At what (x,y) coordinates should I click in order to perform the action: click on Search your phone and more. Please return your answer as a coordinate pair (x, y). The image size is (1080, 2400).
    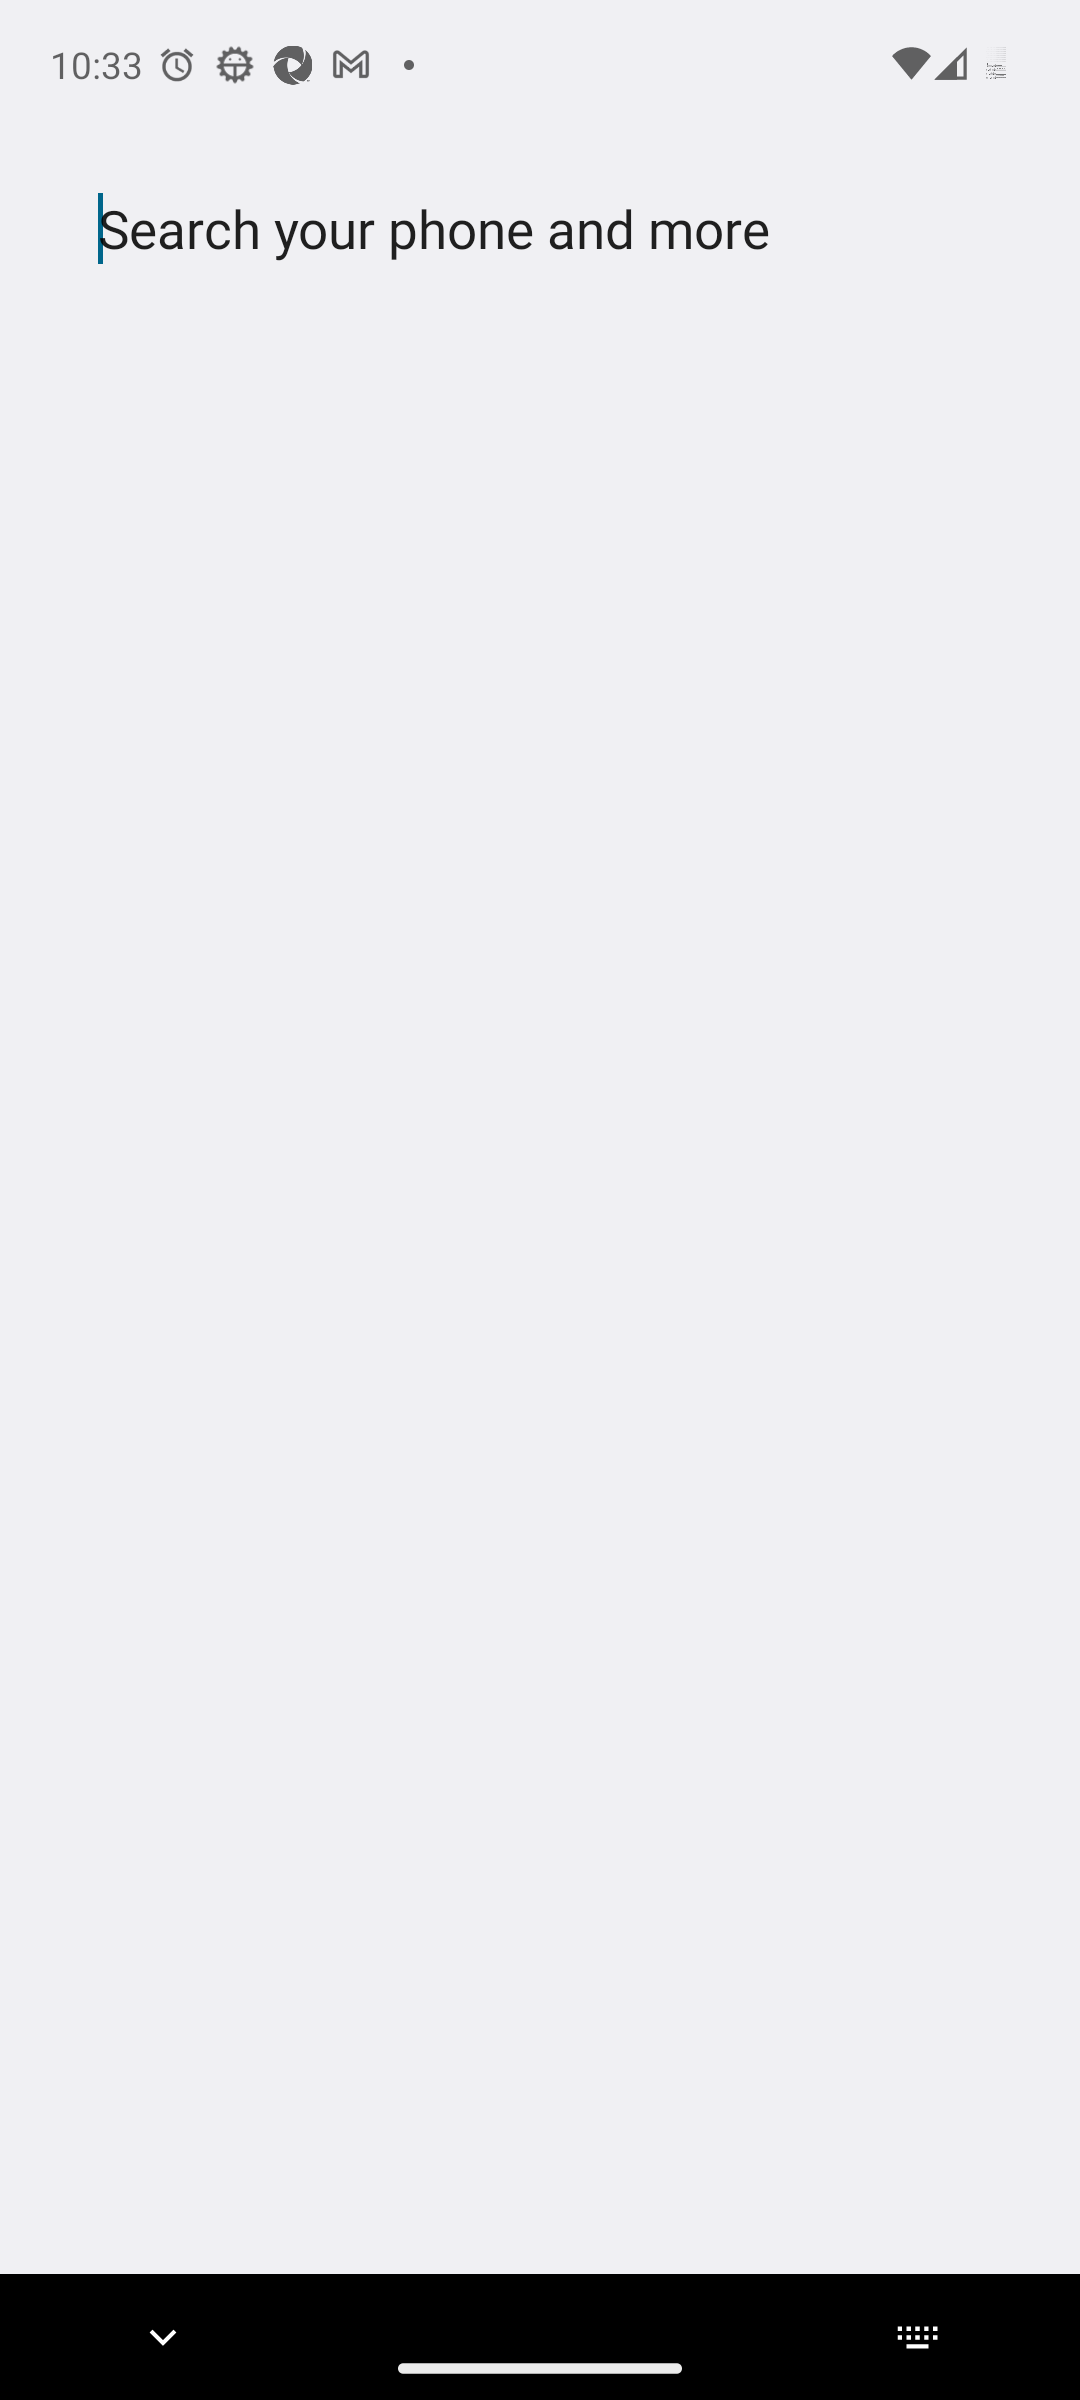
    Looking at the image, I should click on (492, 229).